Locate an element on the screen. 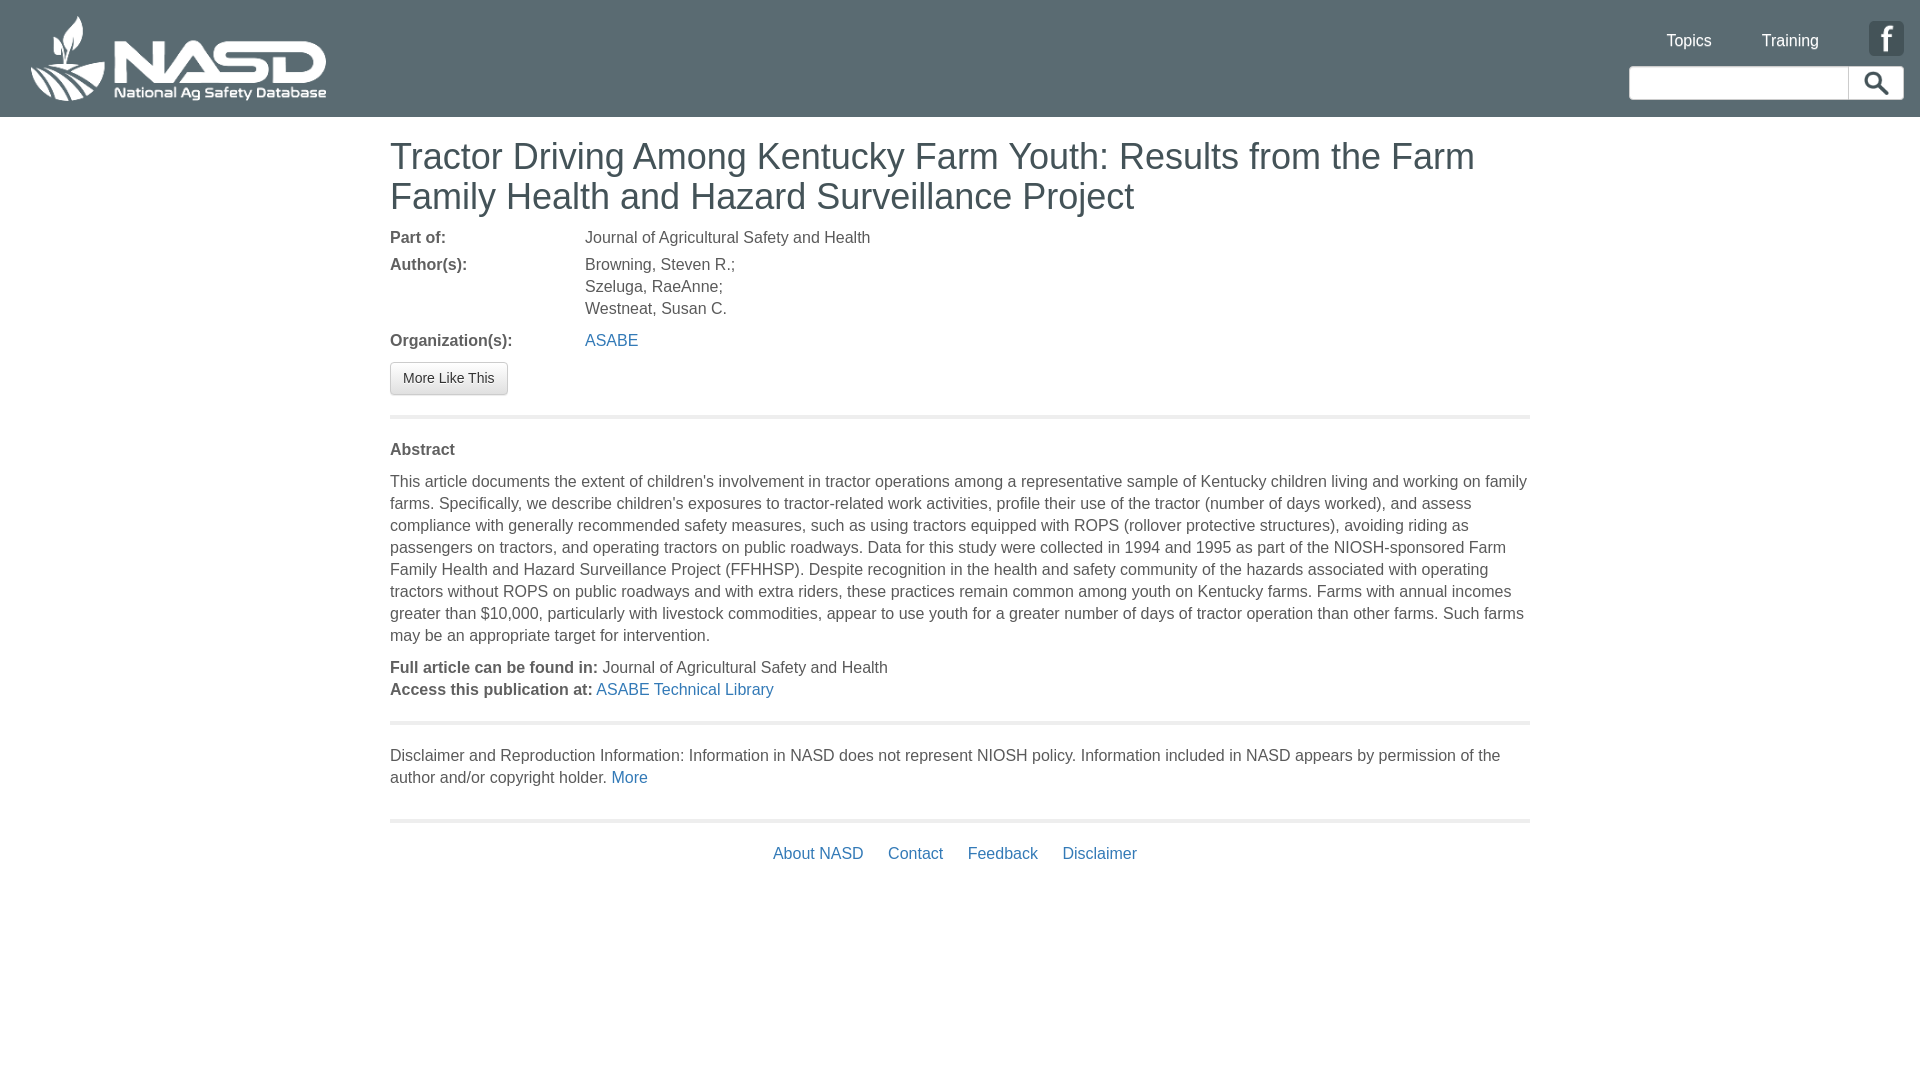 Image resolution: width=1920 pixels, height=1080 pixels. Contact is located at coordinates (914, 852).